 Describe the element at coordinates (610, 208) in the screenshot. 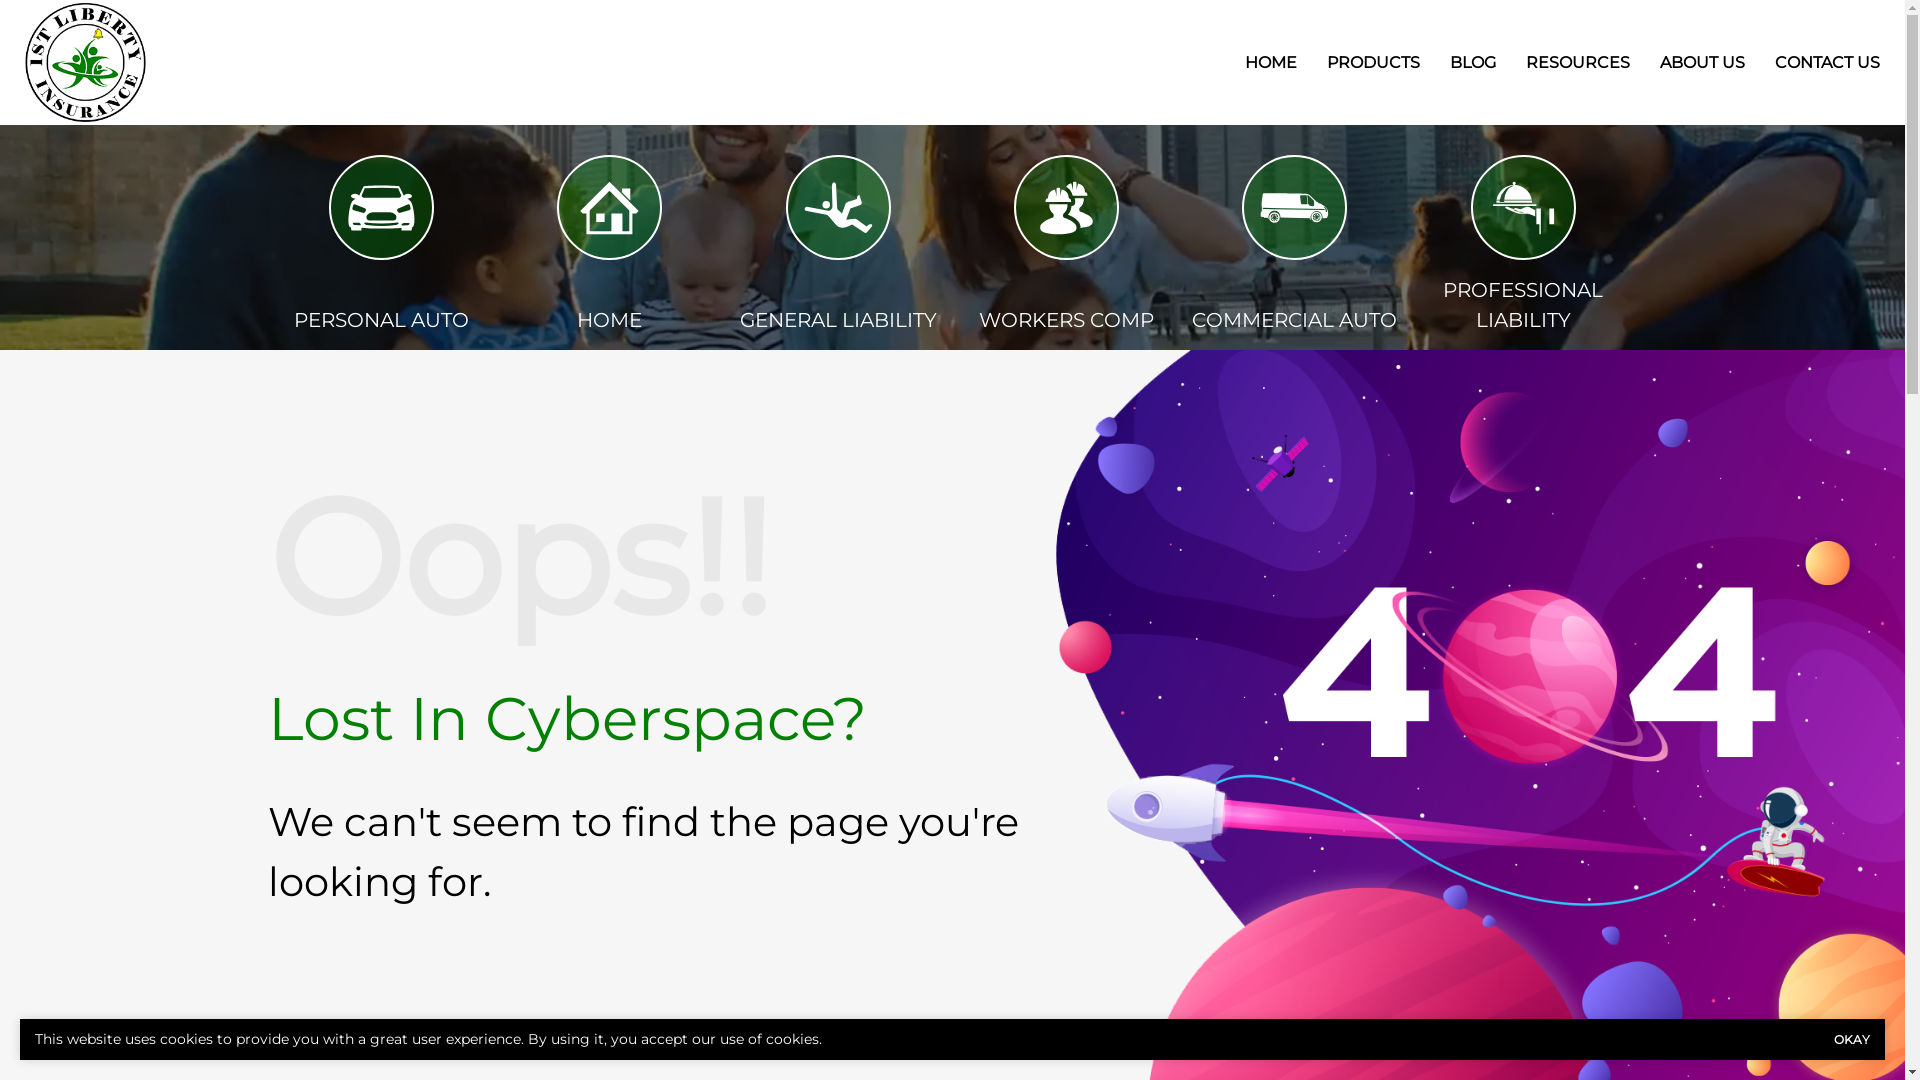

I see `HOME` at that location.